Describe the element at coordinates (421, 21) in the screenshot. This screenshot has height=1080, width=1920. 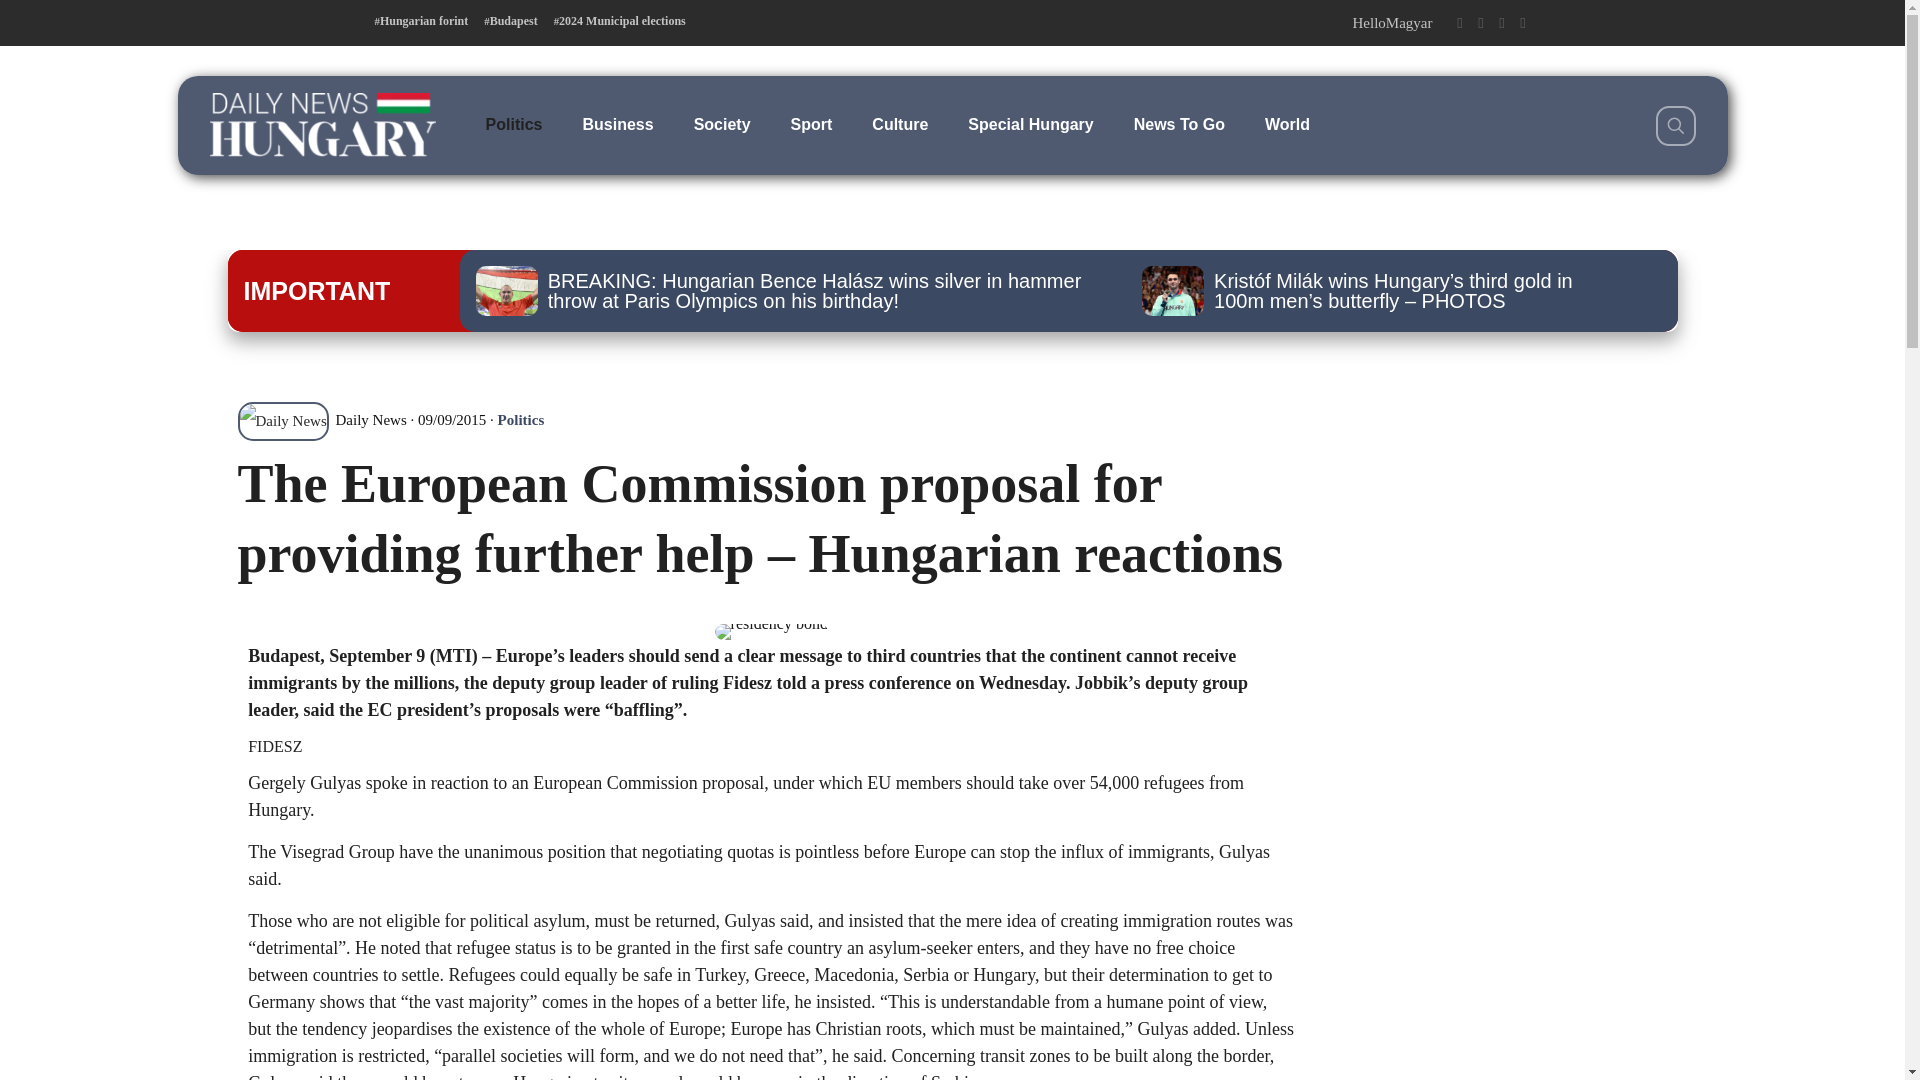
I see `Hungarian forint` at that location.